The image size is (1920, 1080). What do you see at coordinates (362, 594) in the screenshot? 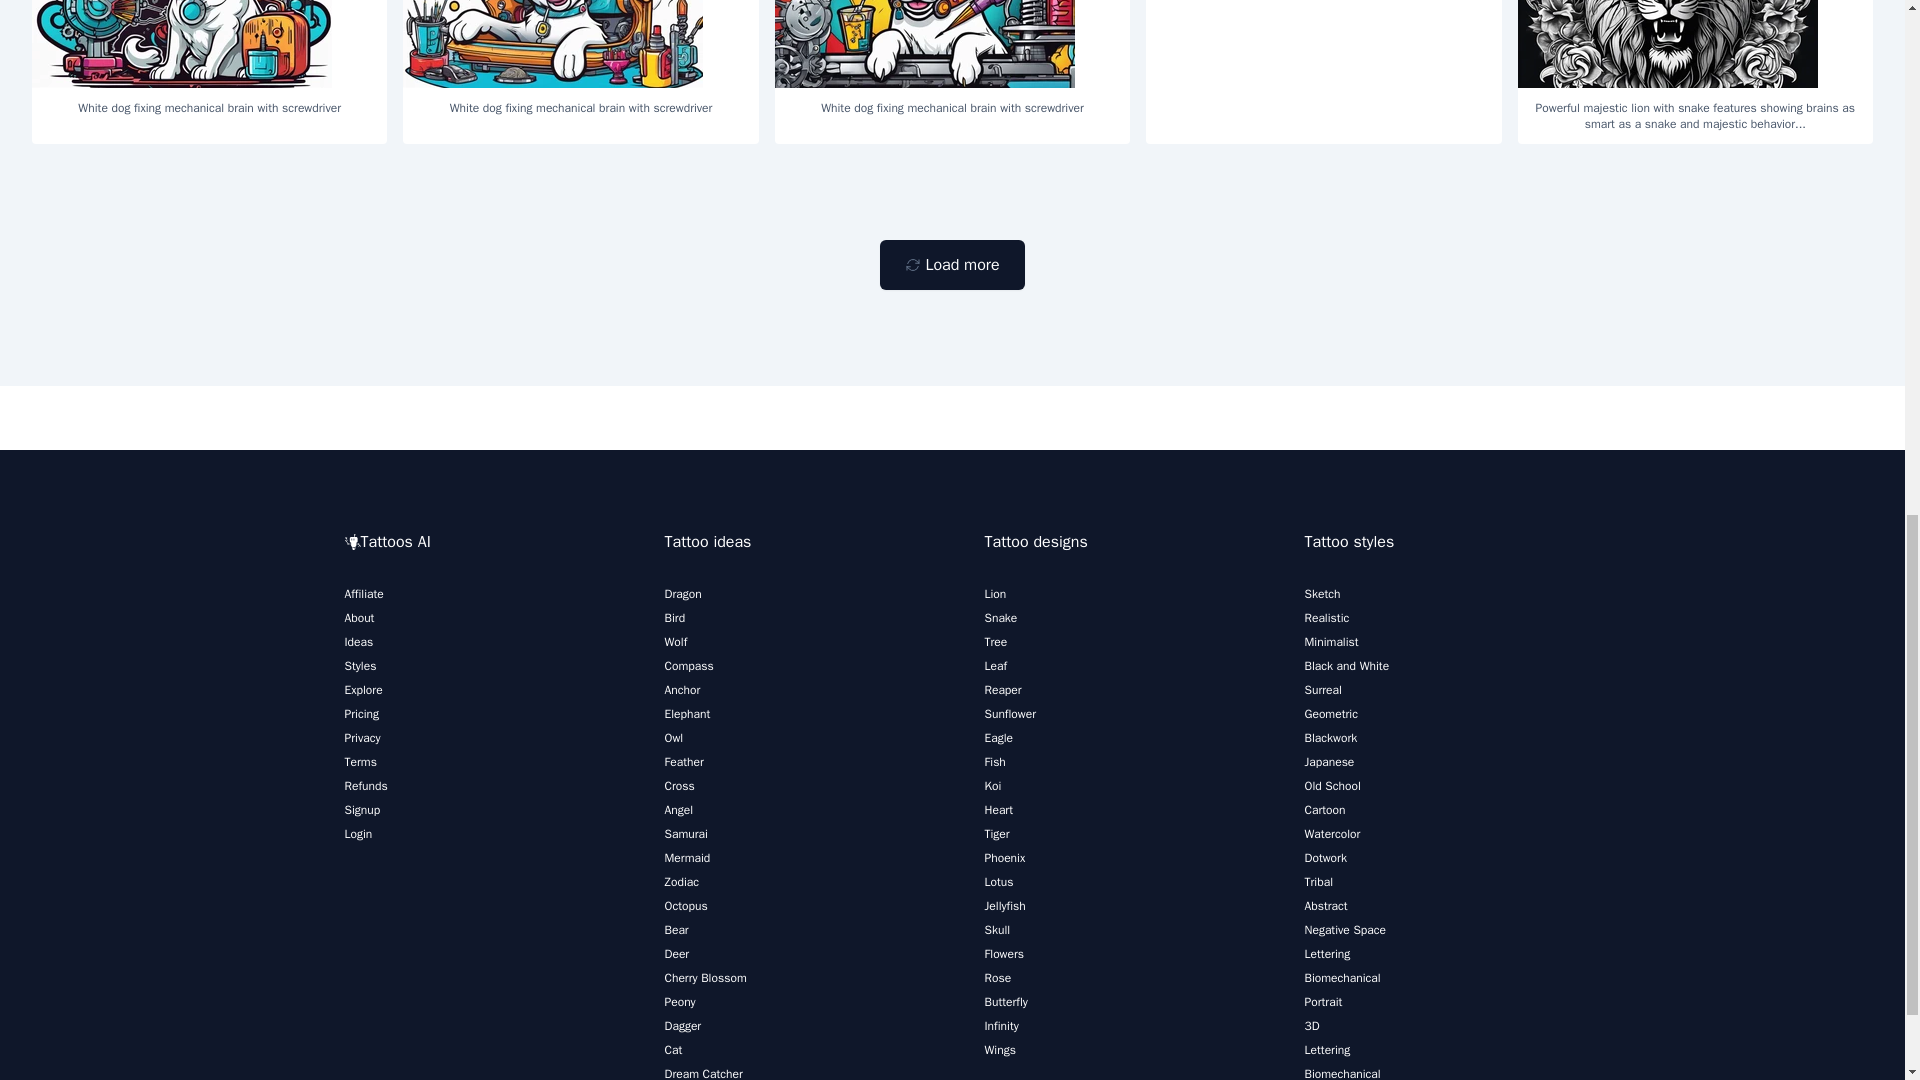
I see `Affiliate` at bounding box center [362, 594].